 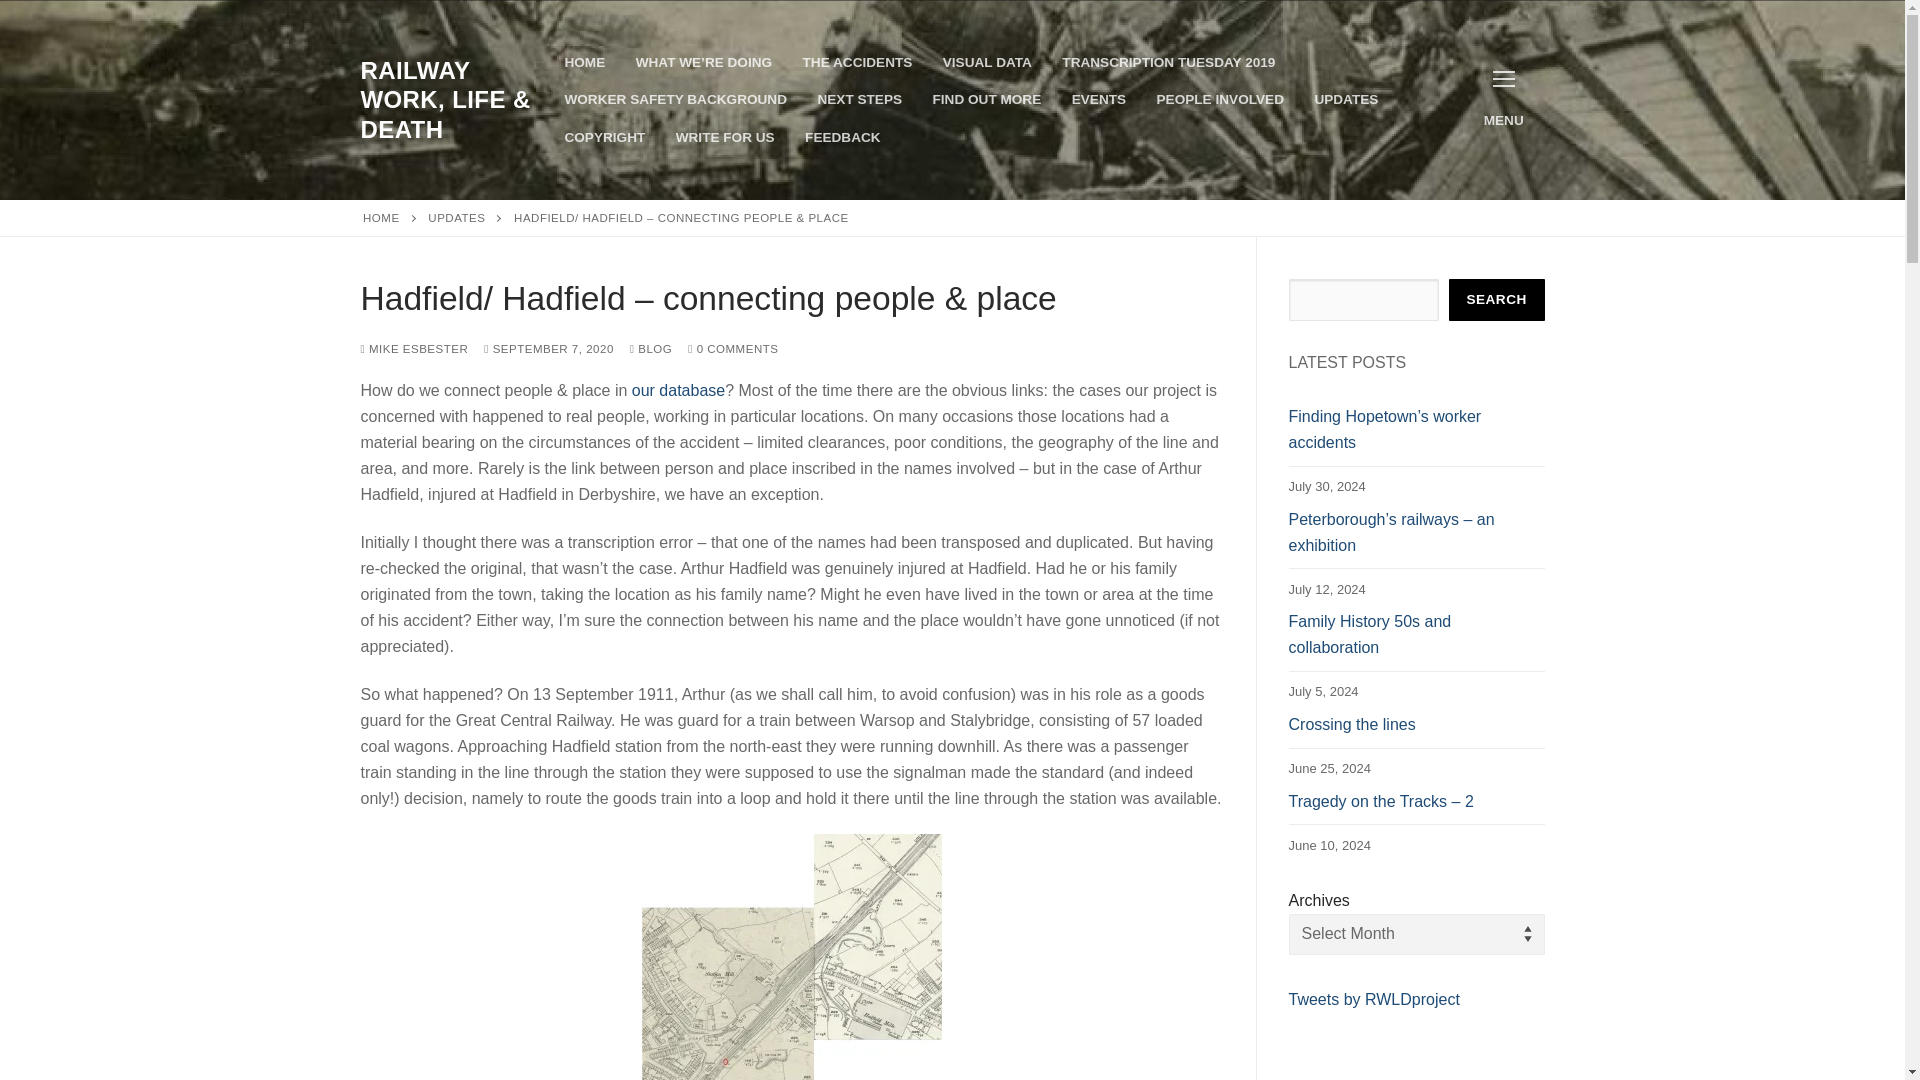 I want to click on our database, so click(x=678, y=390).